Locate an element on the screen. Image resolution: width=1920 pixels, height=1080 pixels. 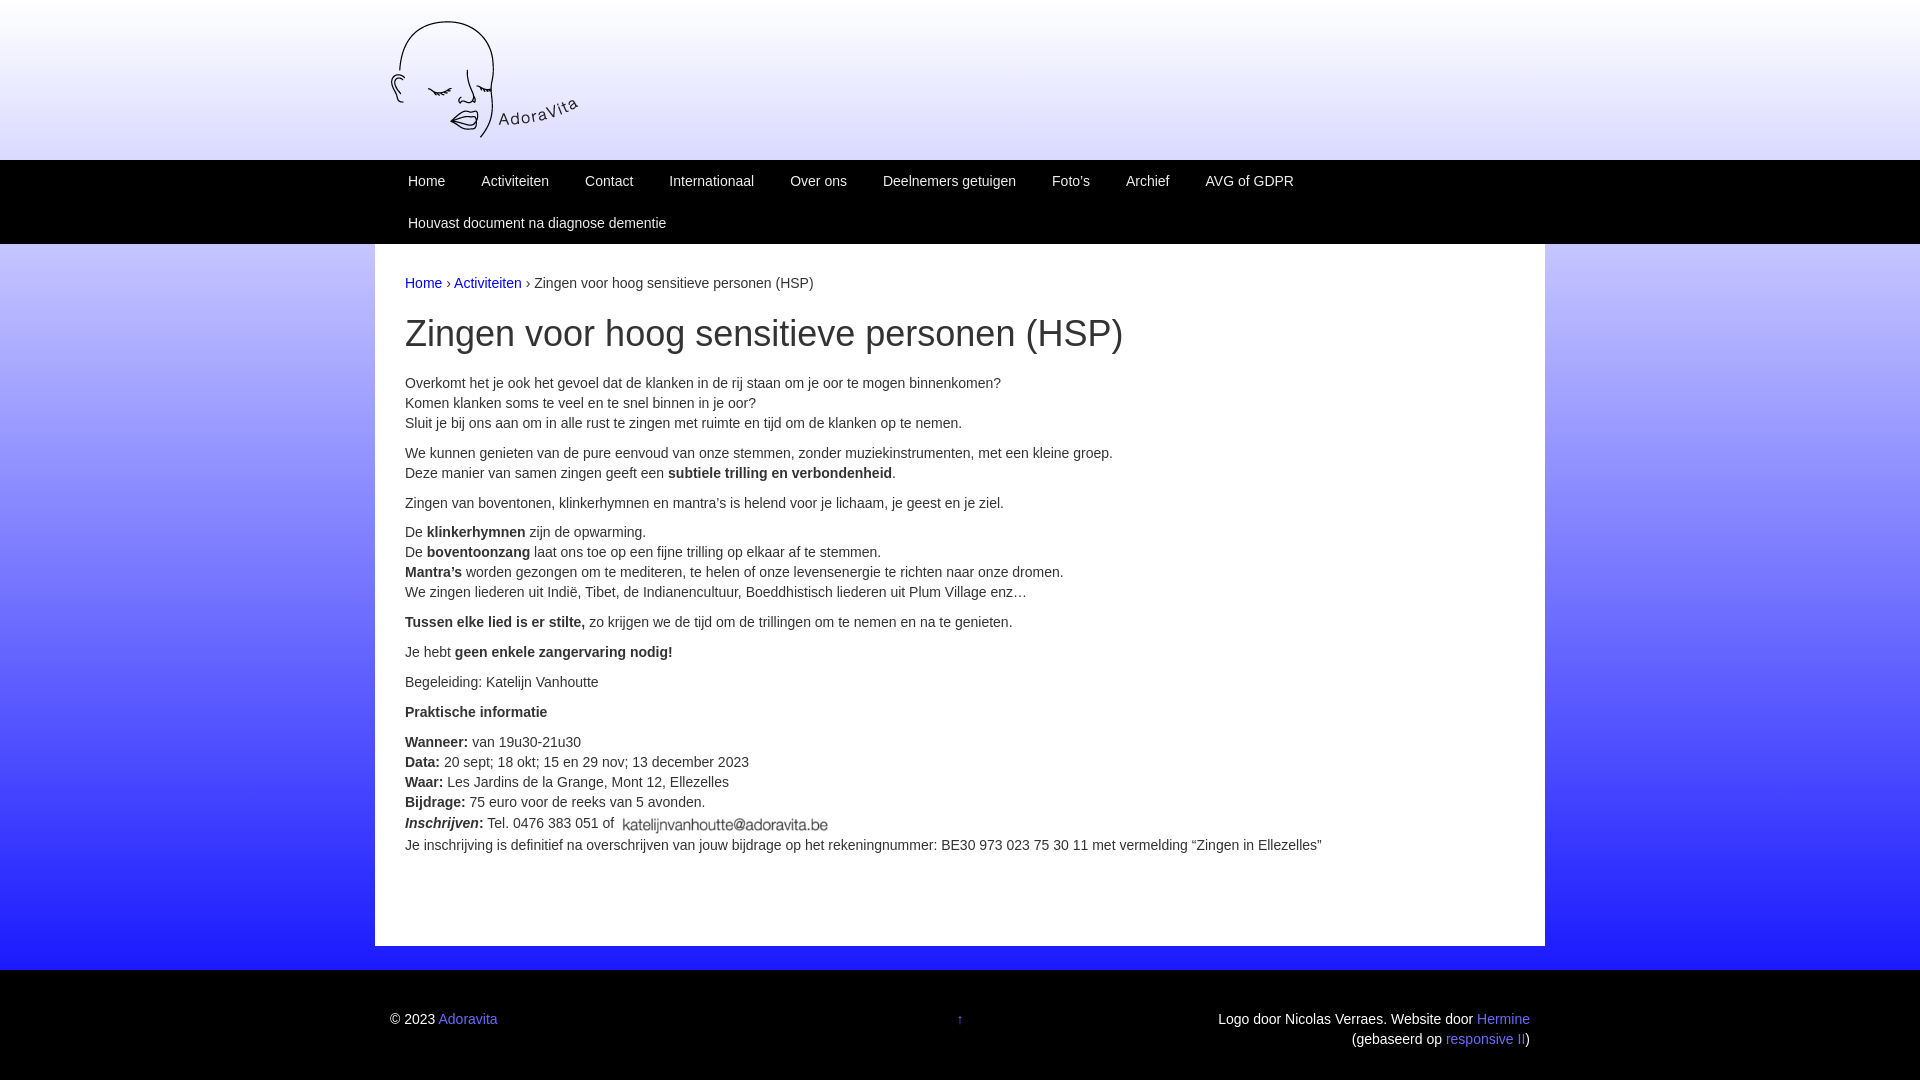
responsive II is located at coordinates (1486, 1039).